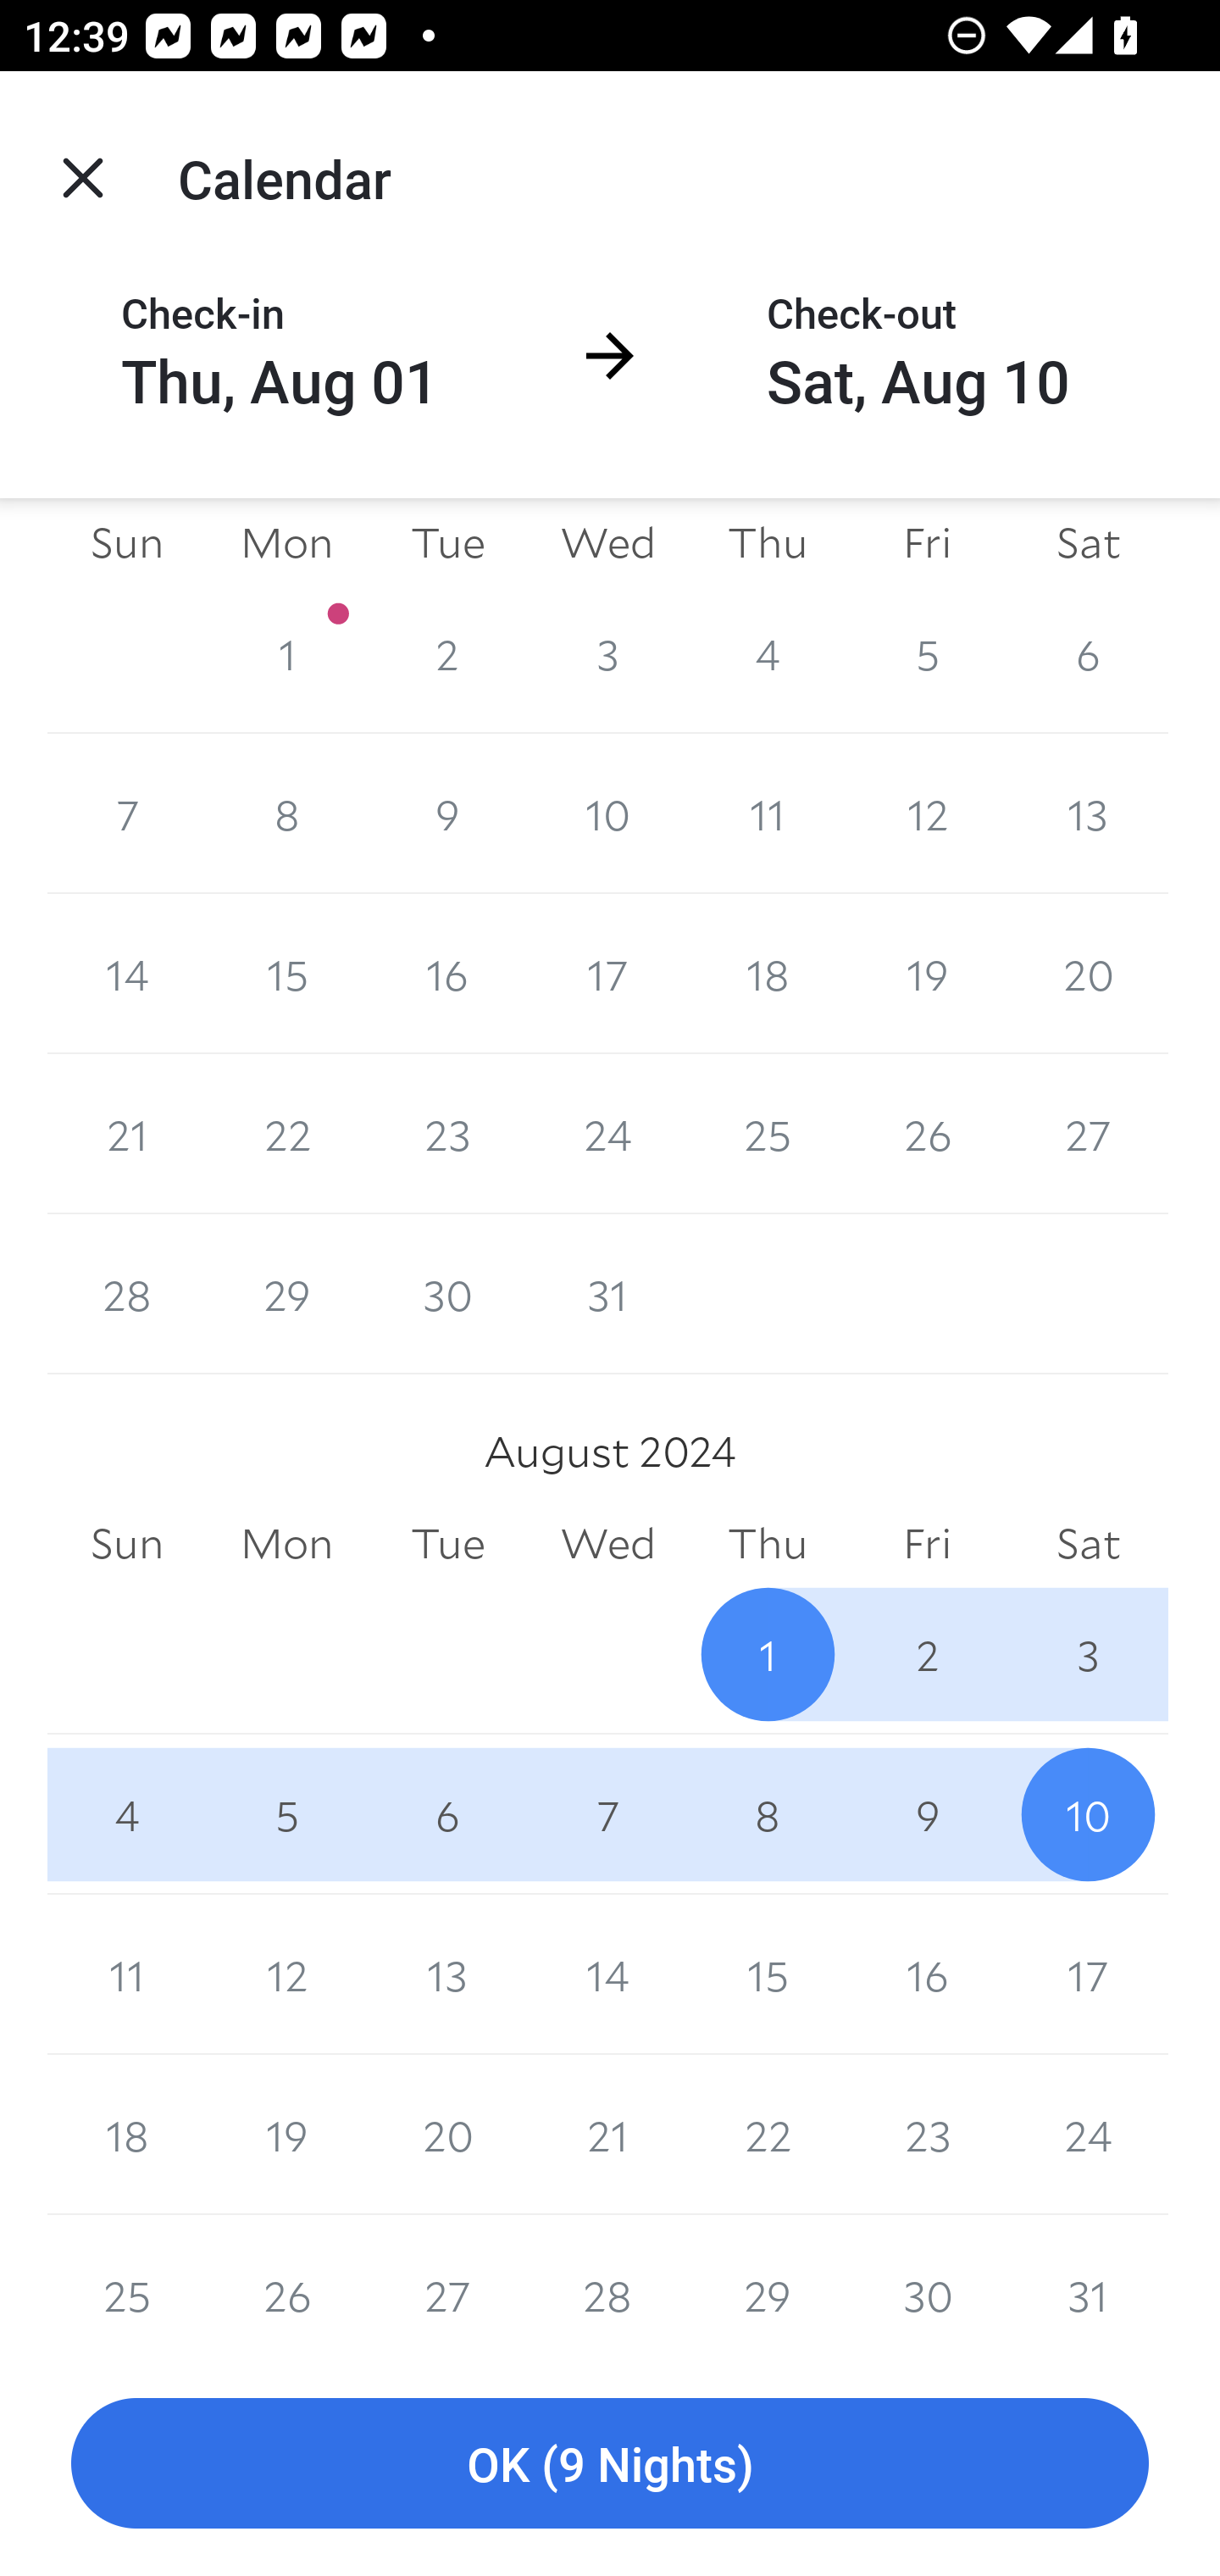  Describe the element at coordinates (768, 2135) in the screenshot. I see `22 22 August 2024` at that location.